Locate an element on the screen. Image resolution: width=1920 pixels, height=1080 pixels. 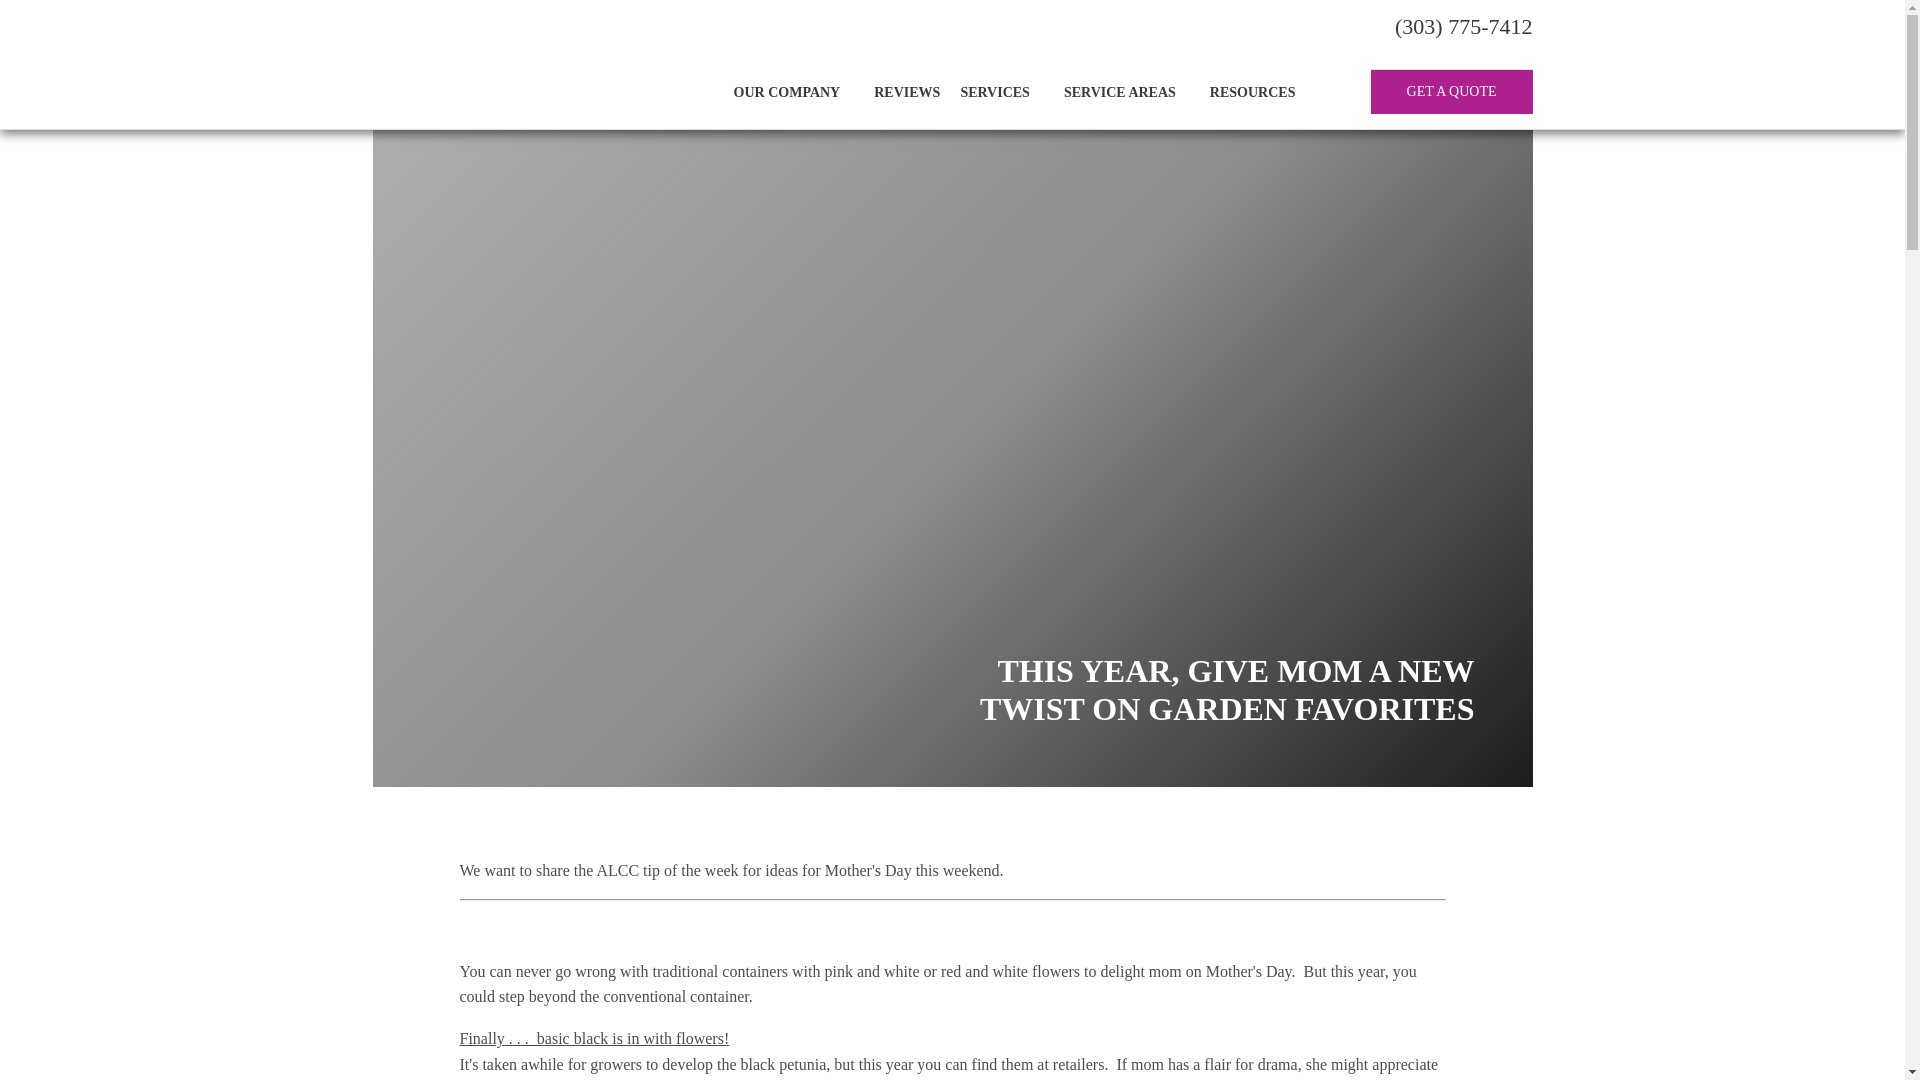
SERVICE AREAS is located at coordinates (1127, 92).